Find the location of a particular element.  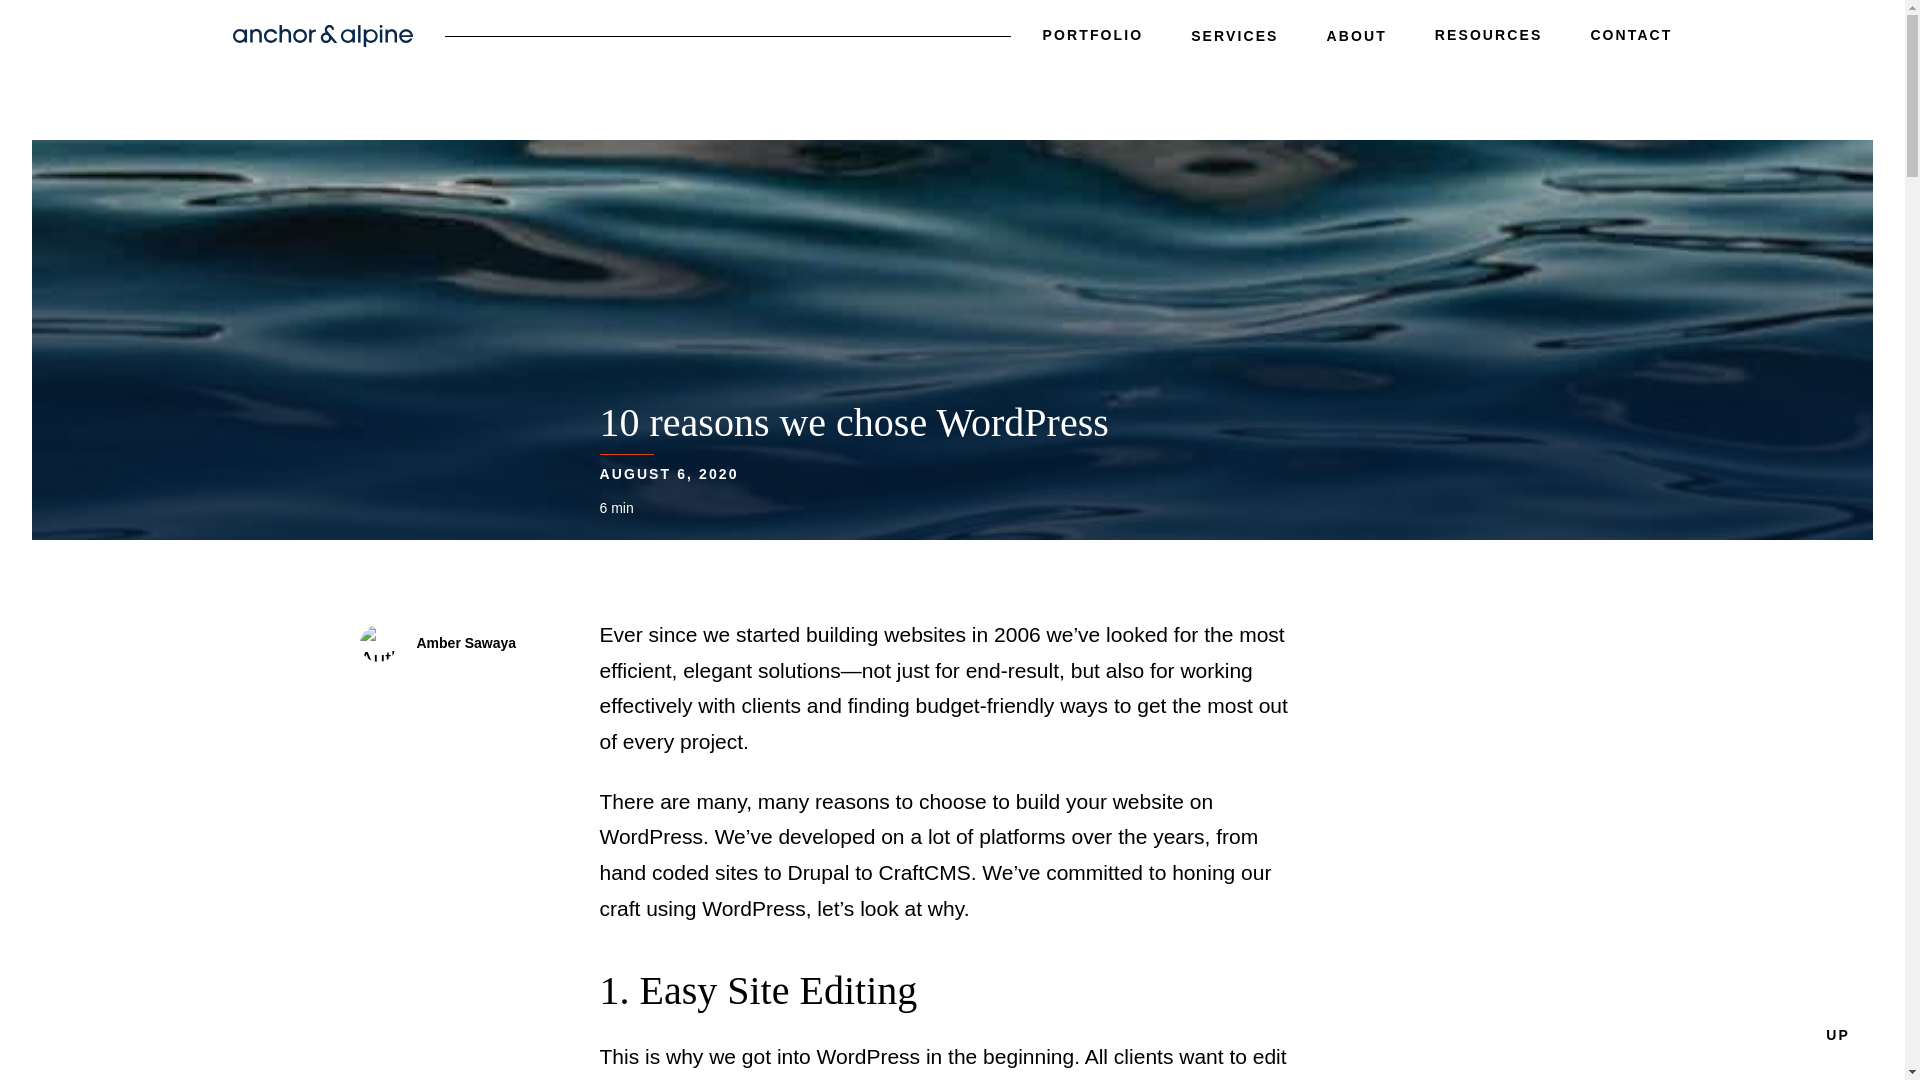

CONTACT is located at coordinates (1630, 42).